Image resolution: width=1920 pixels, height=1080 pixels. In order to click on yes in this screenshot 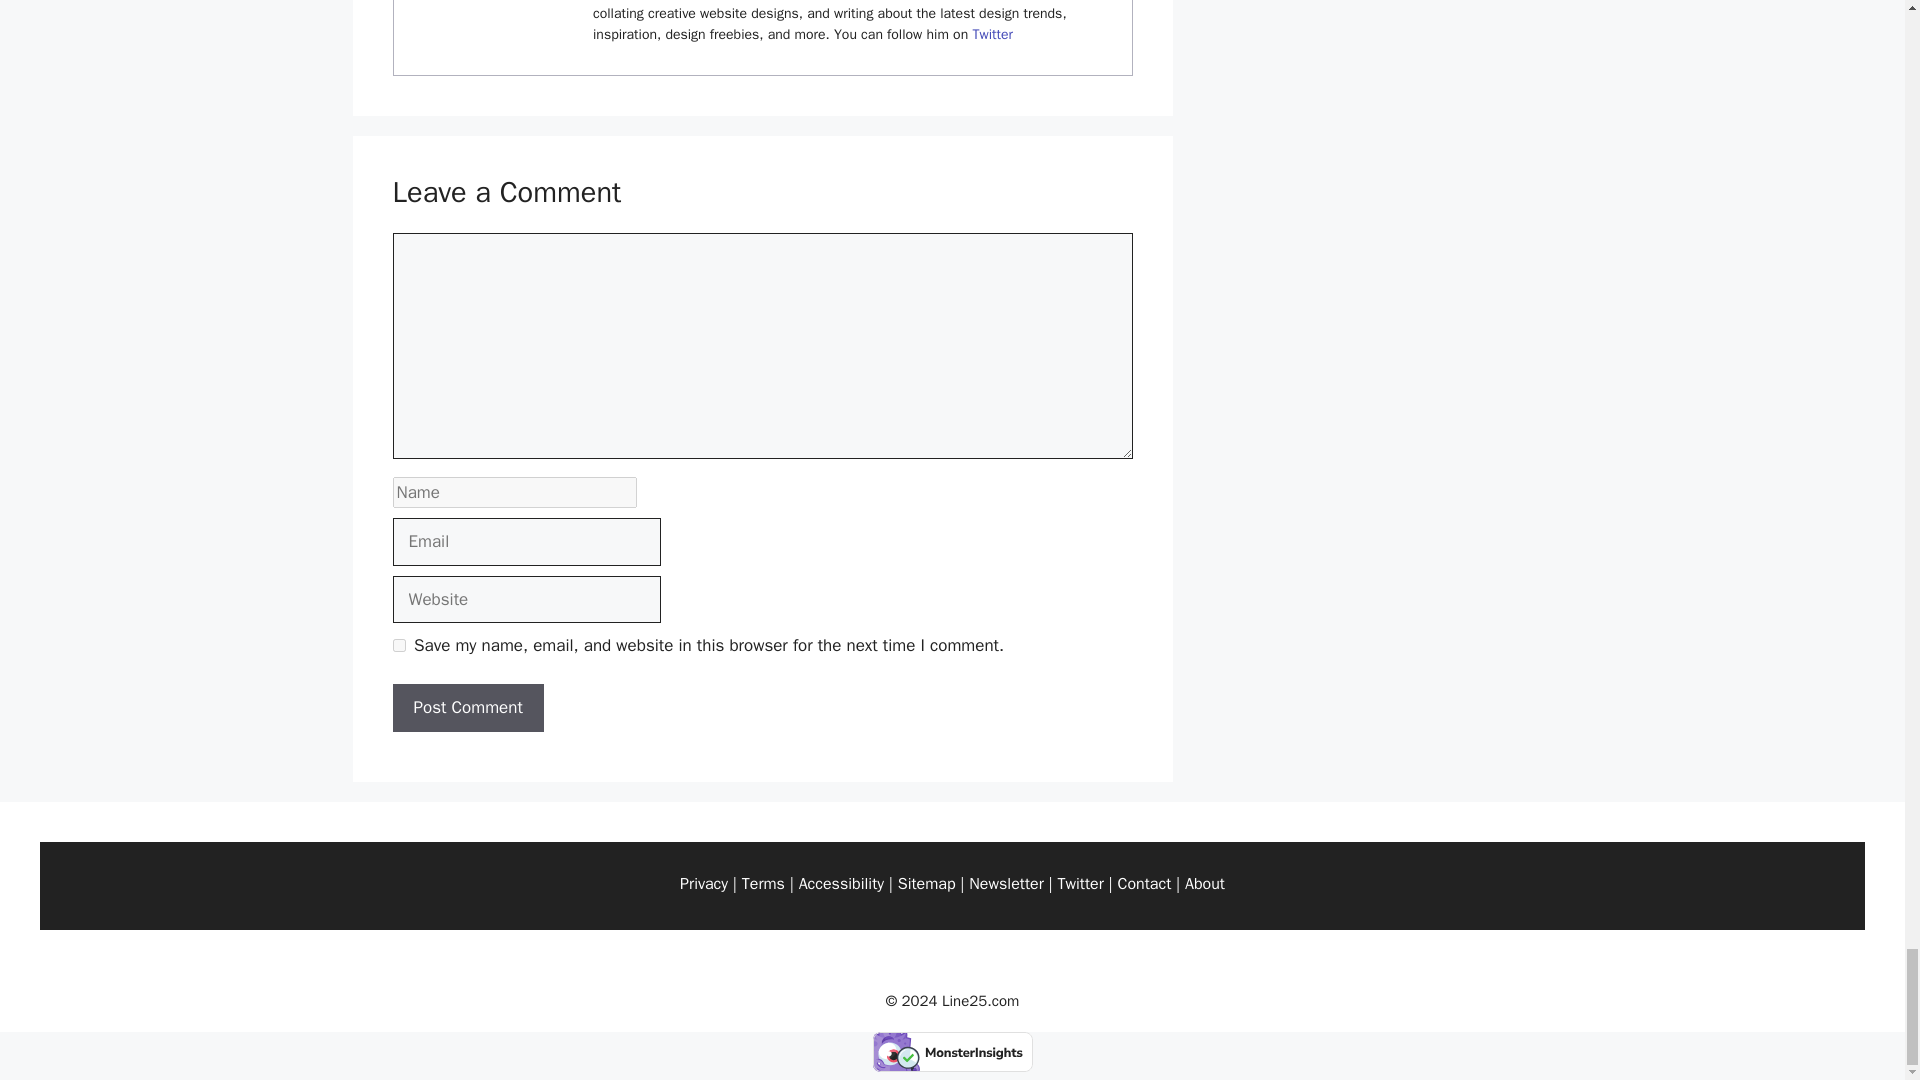, I will do `click(398, 646)`.